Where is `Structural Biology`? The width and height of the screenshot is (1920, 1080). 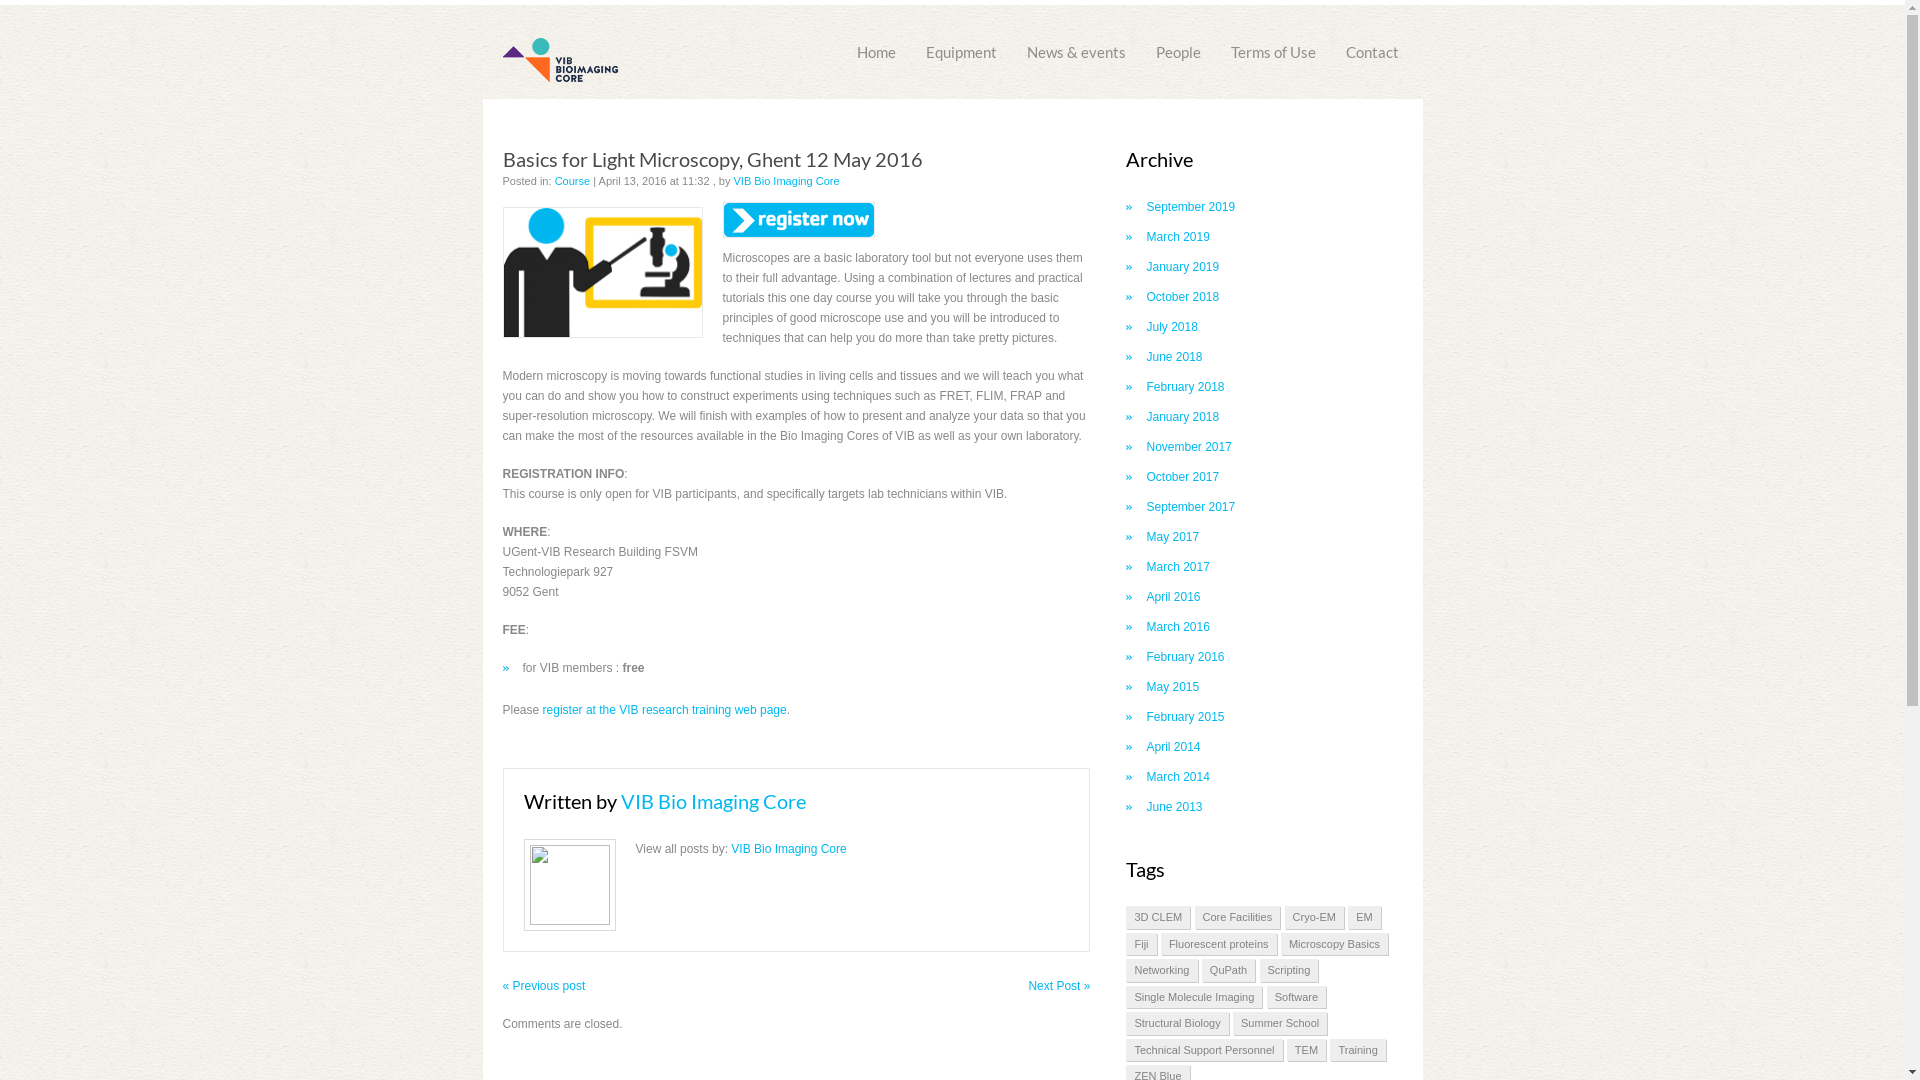 Structural Biology is located at coordinates (1177, 1024).